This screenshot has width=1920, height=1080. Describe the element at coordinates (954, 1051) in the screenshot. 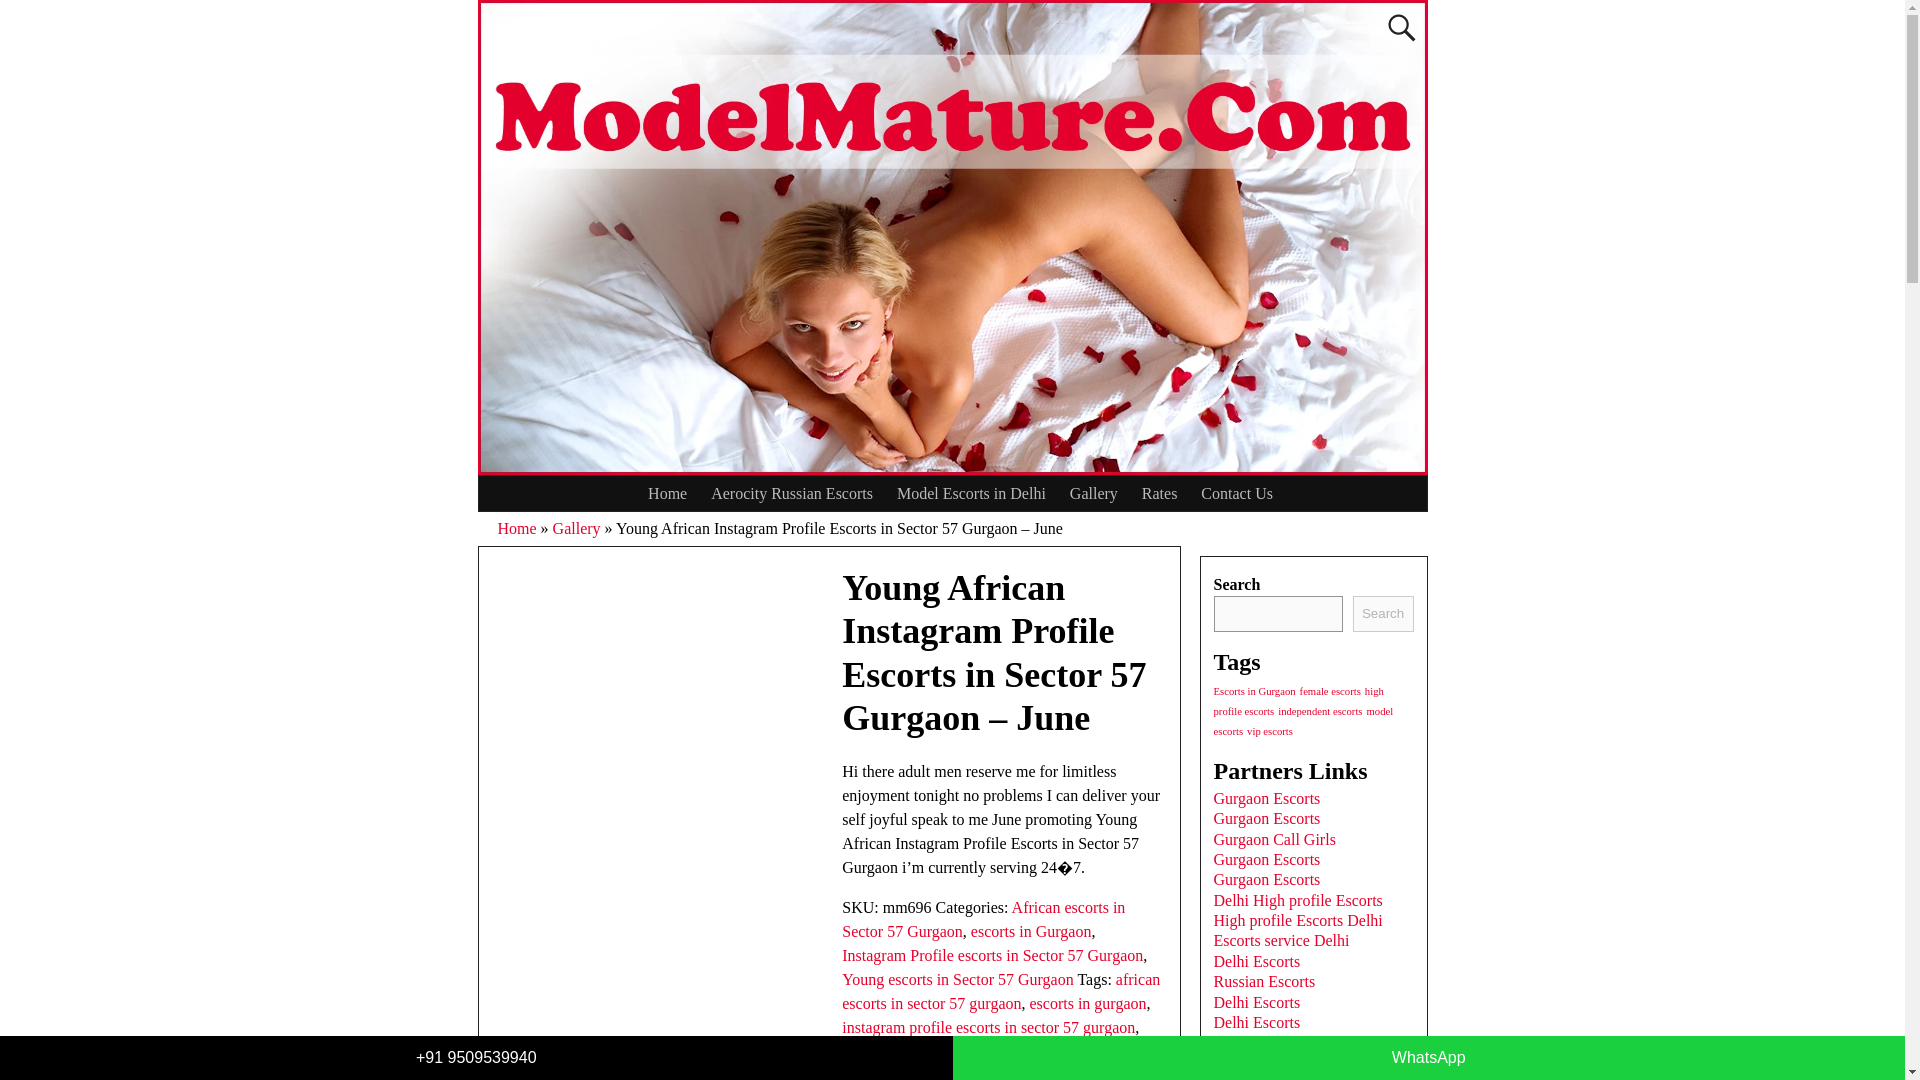

I see `young escorts in sector 57 gurgaon` at that location.